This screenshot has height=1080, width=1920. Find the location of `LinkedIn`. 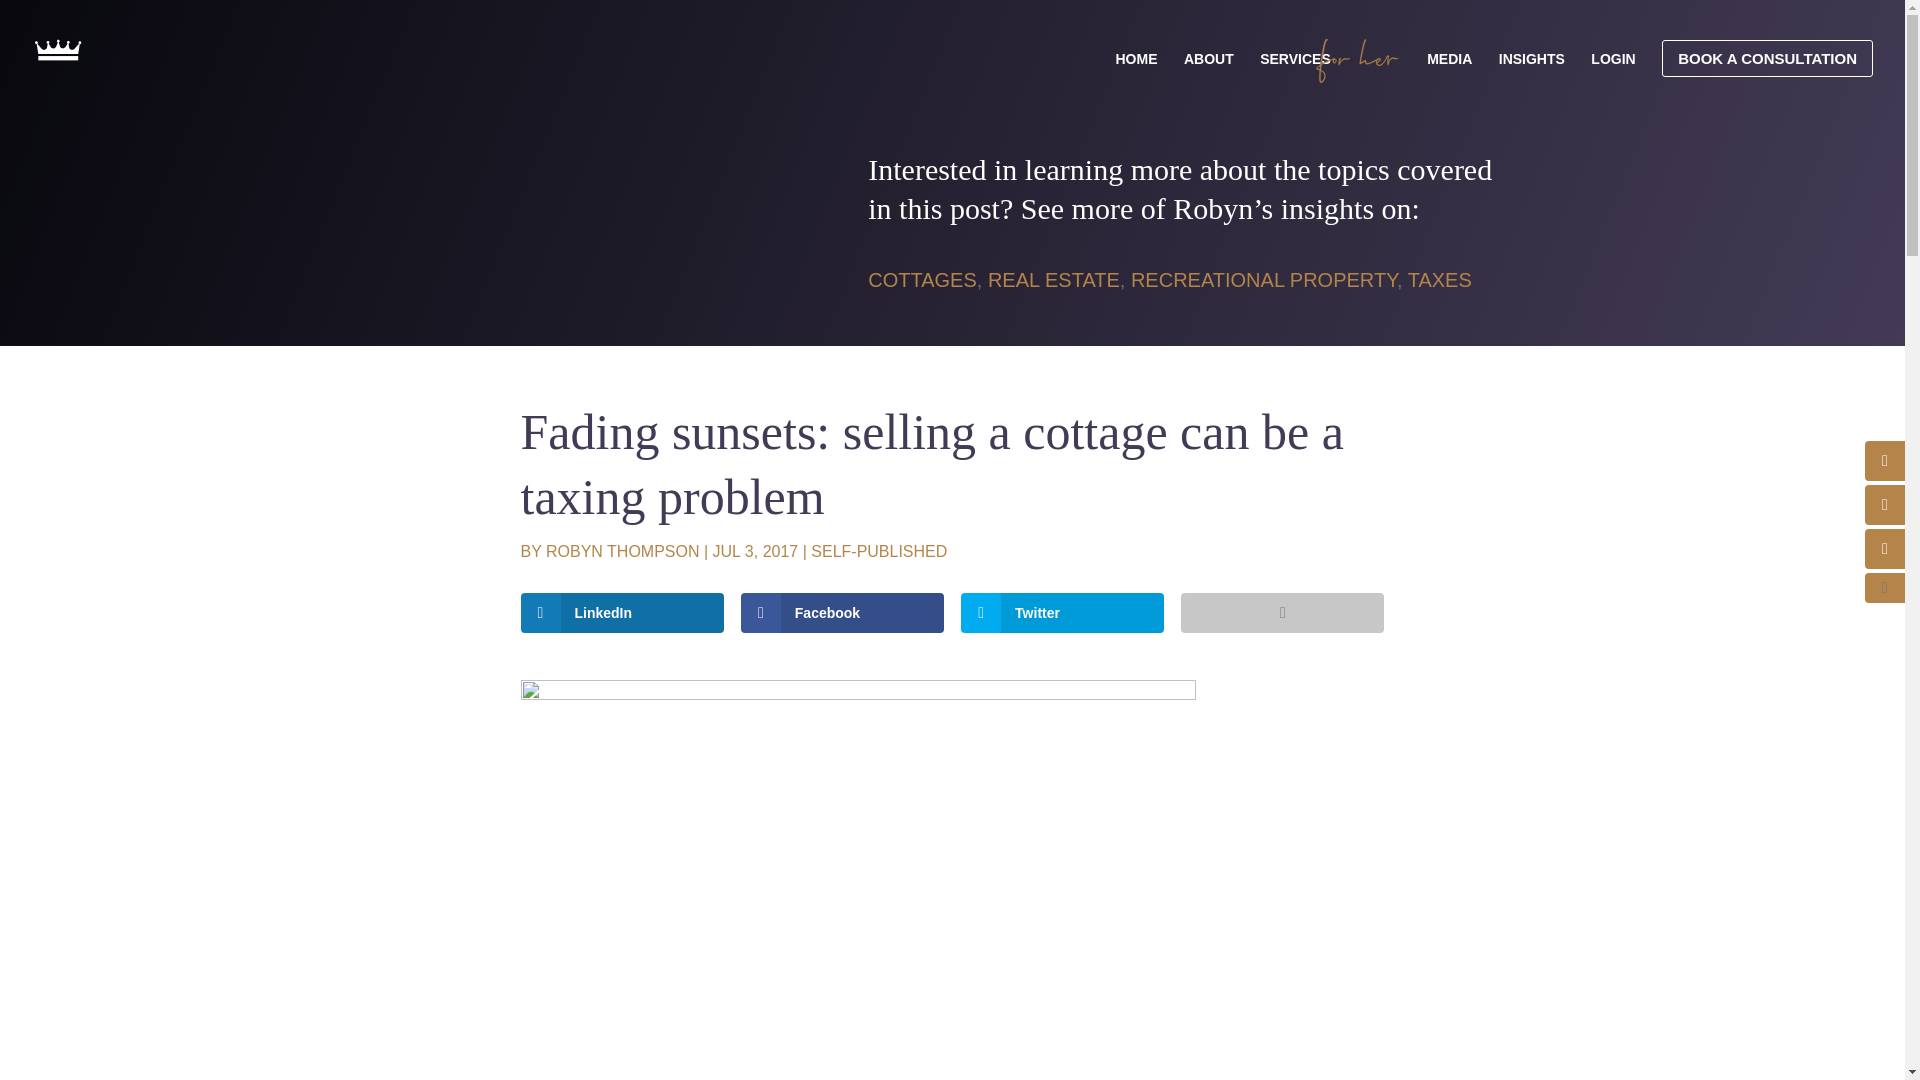

LinkedIn is located at coordinates (622, 612).